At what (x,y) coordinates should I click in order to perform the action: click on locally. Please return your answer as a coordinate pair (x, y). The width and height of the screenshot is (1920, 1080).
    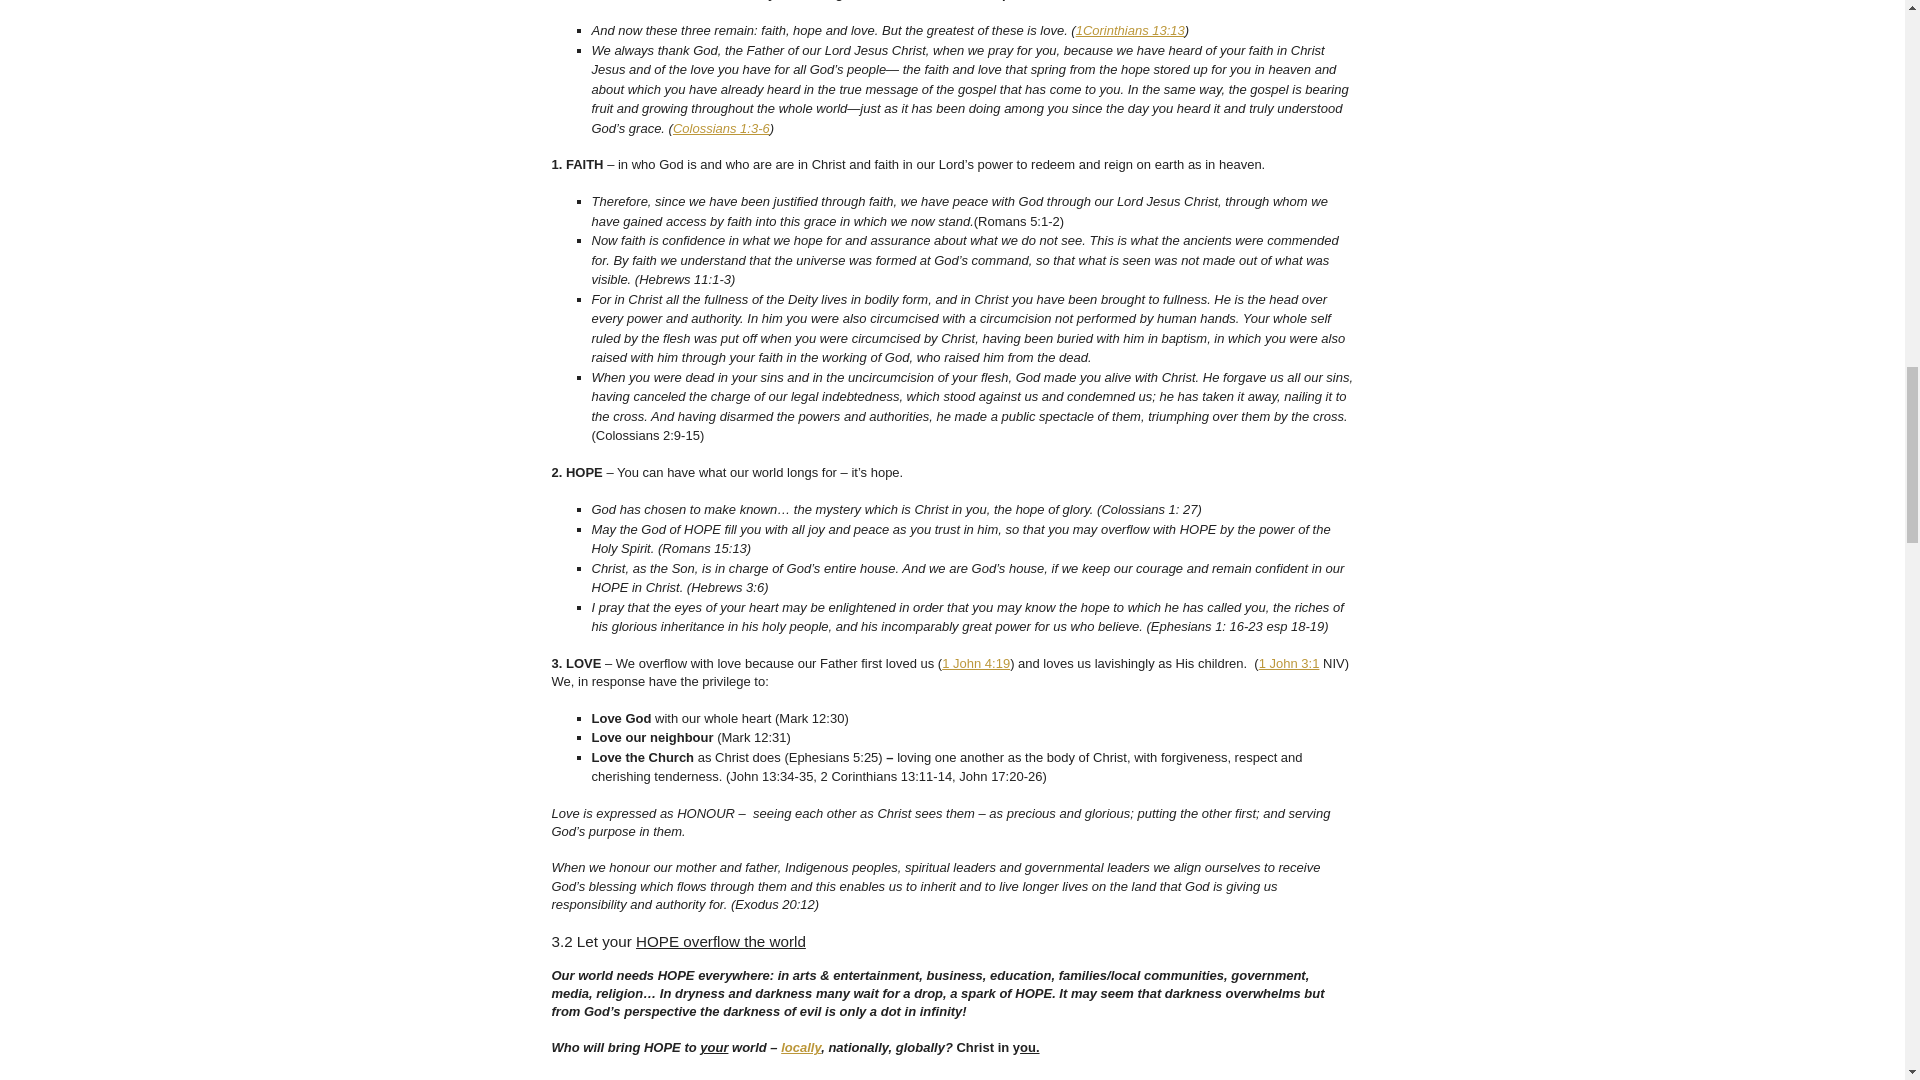
    Looking at the image, I should click on (801, 1048).